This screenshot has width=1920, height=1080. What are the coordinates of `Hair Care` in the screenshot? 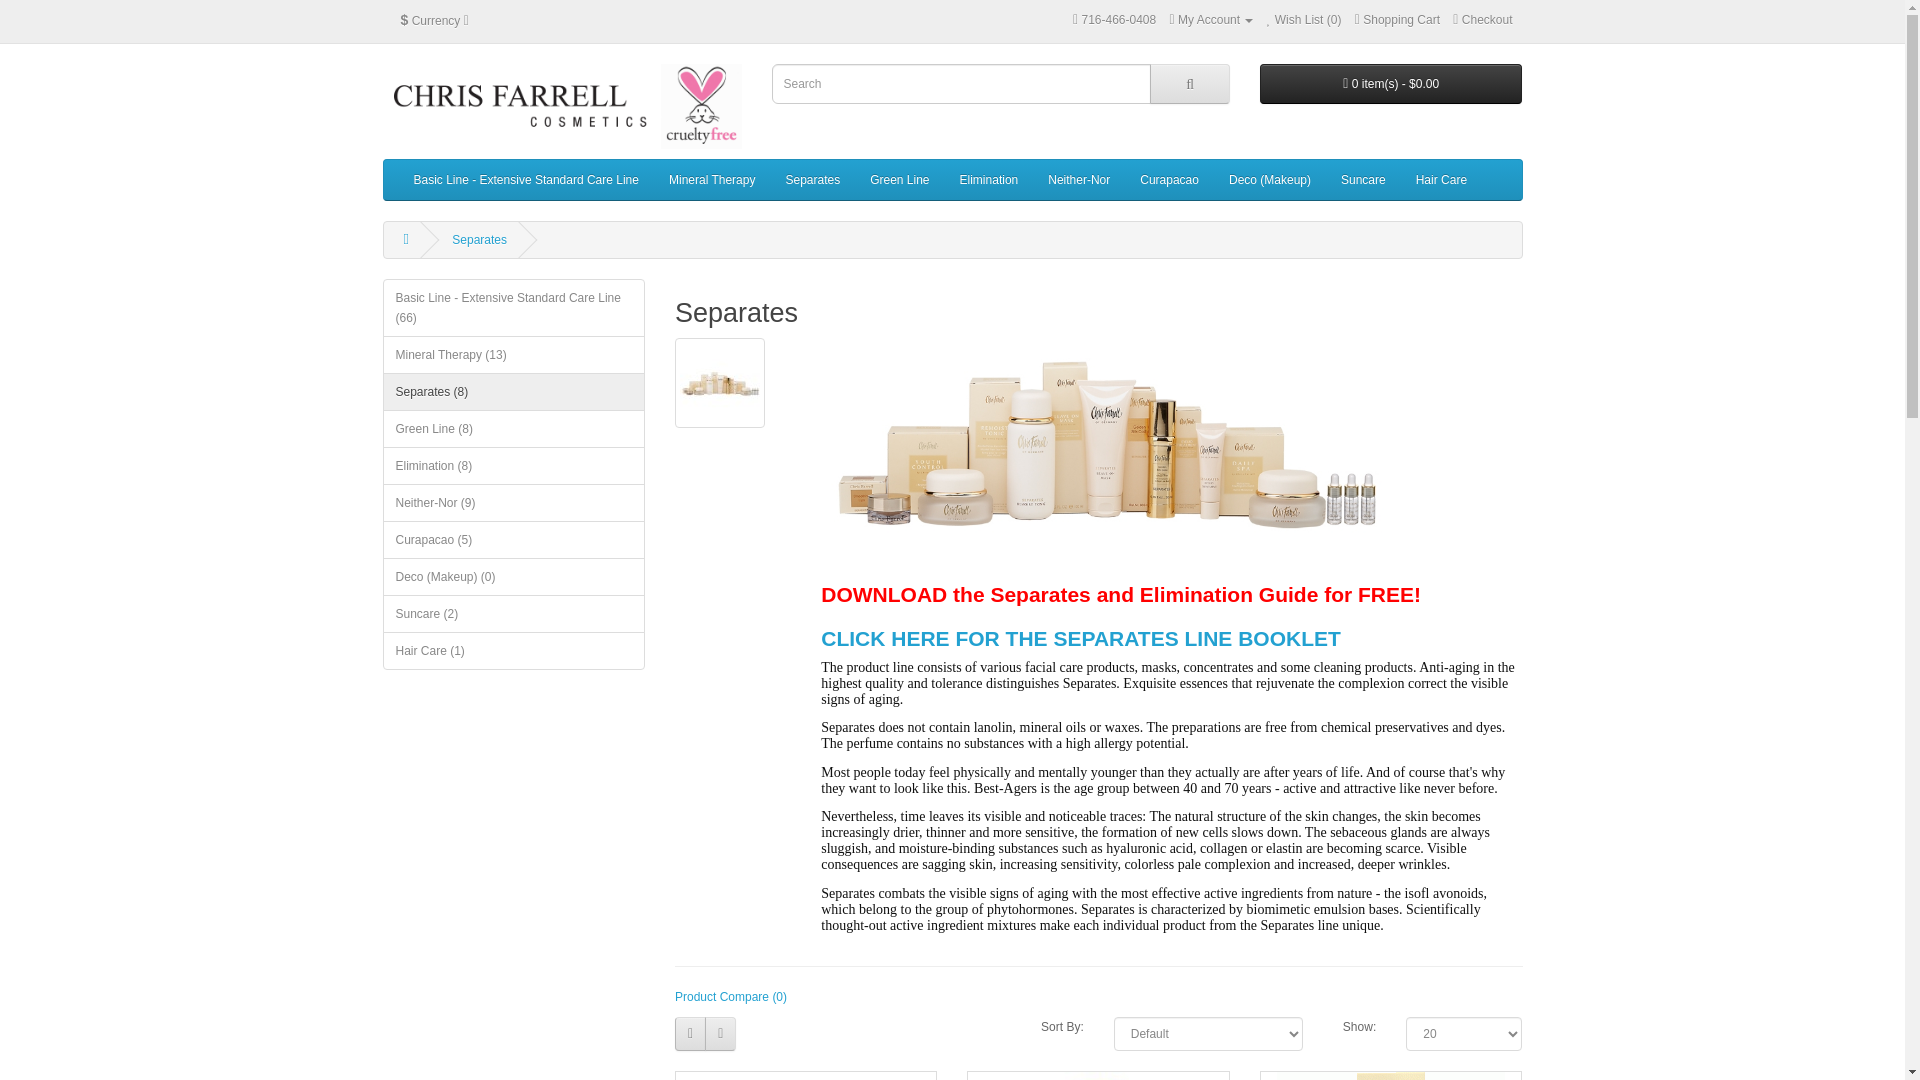 It's located at (1442, 179).